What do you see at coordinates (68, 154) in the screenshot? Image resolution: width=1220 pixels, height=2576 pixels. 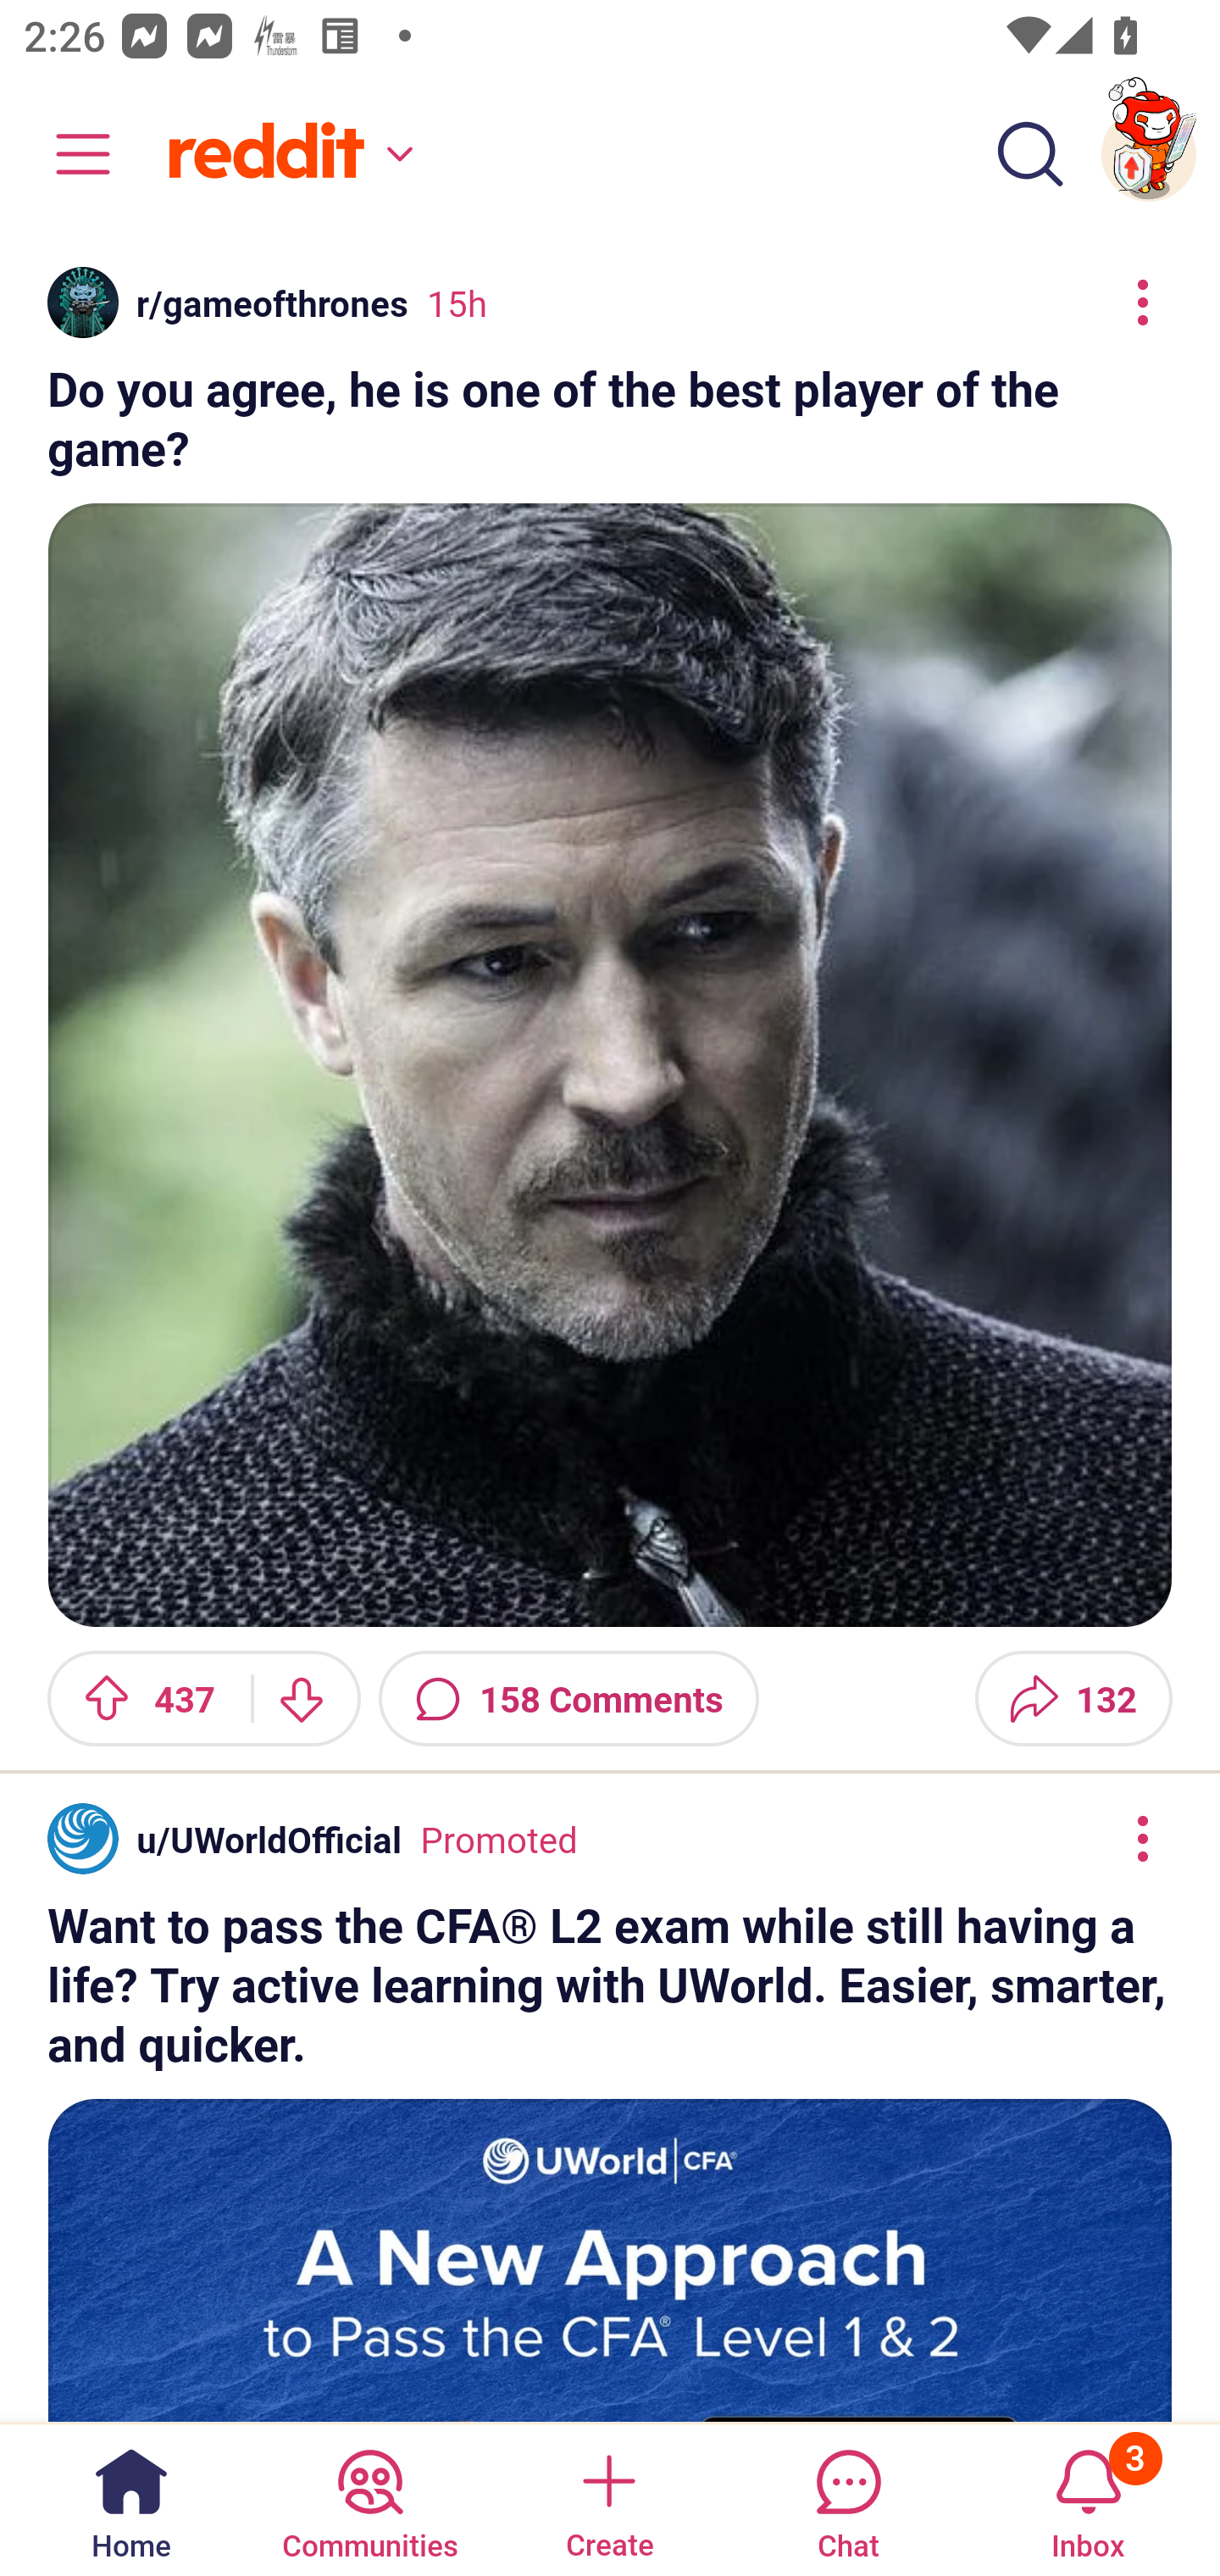 I see `Community menu` at bounding box center [68, 154].